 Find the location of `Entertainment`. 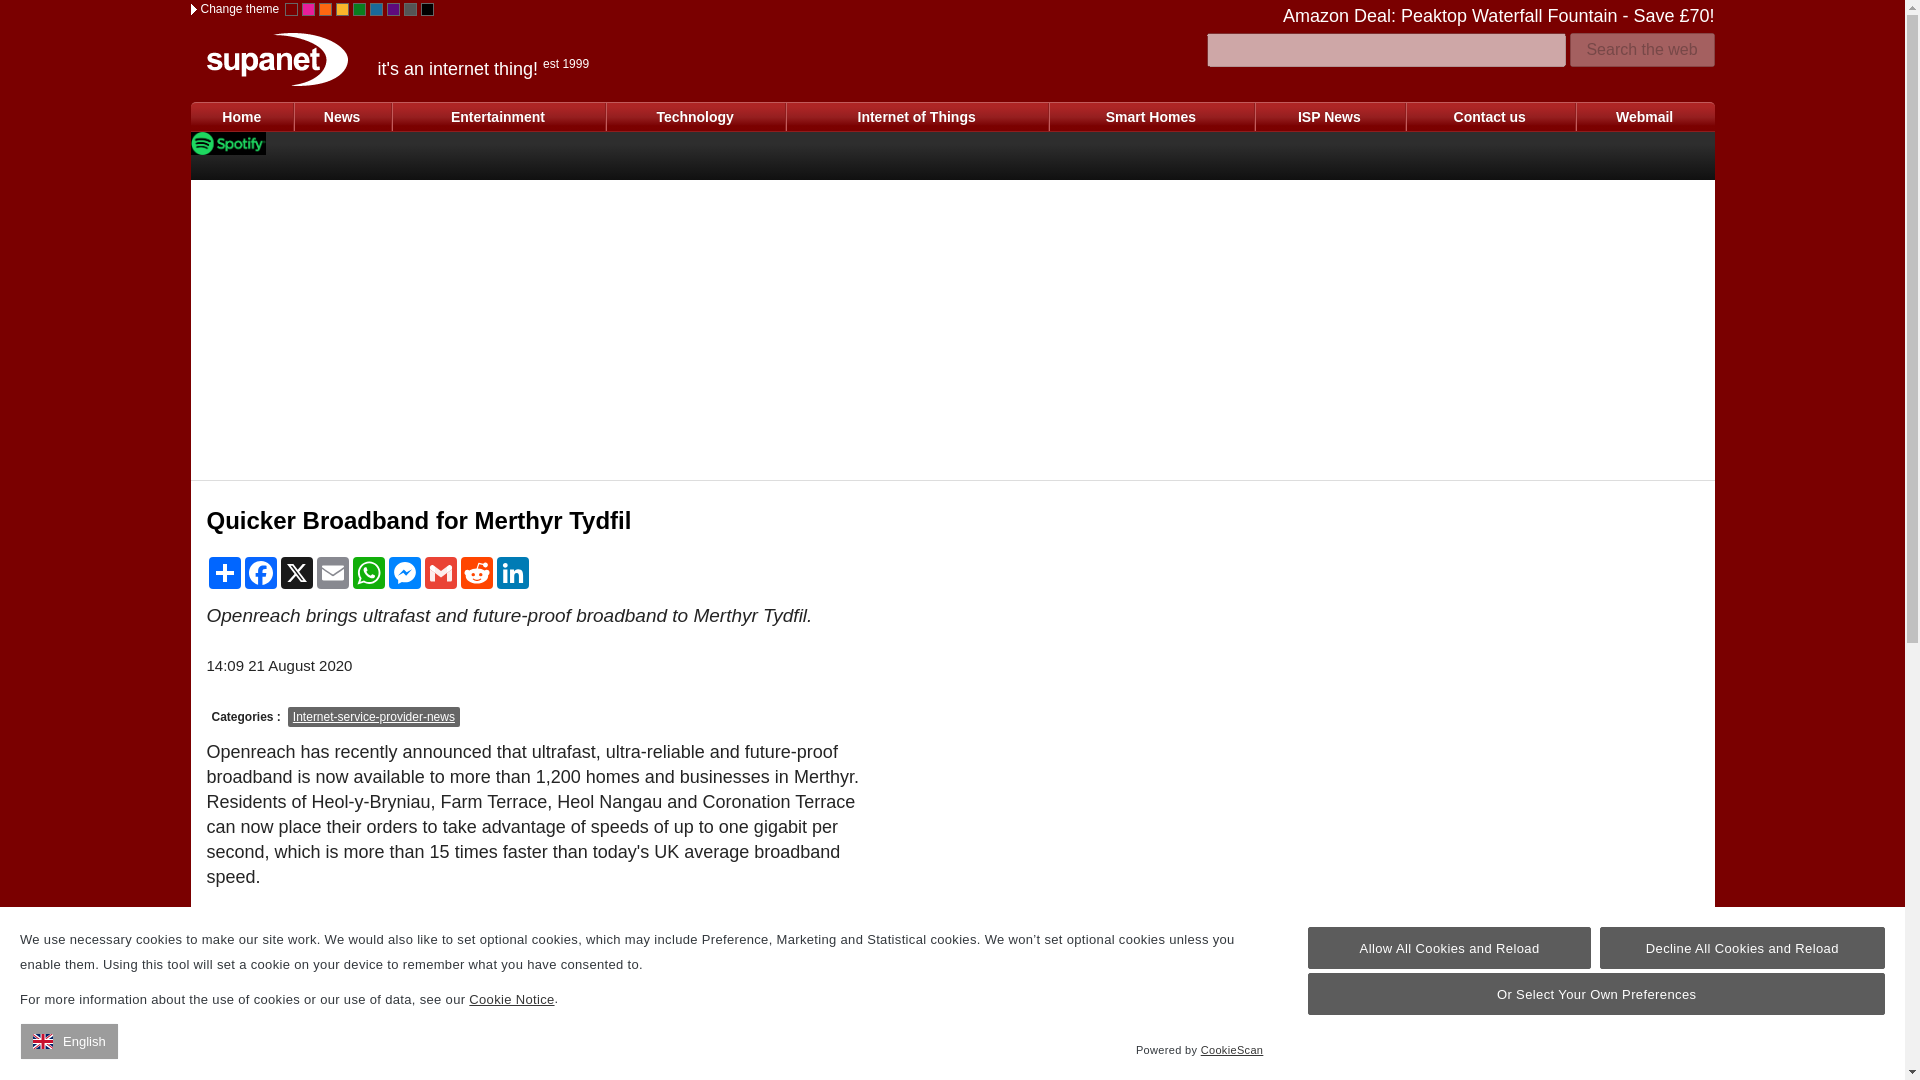

Entertainment is located at coordinates (498, 116).